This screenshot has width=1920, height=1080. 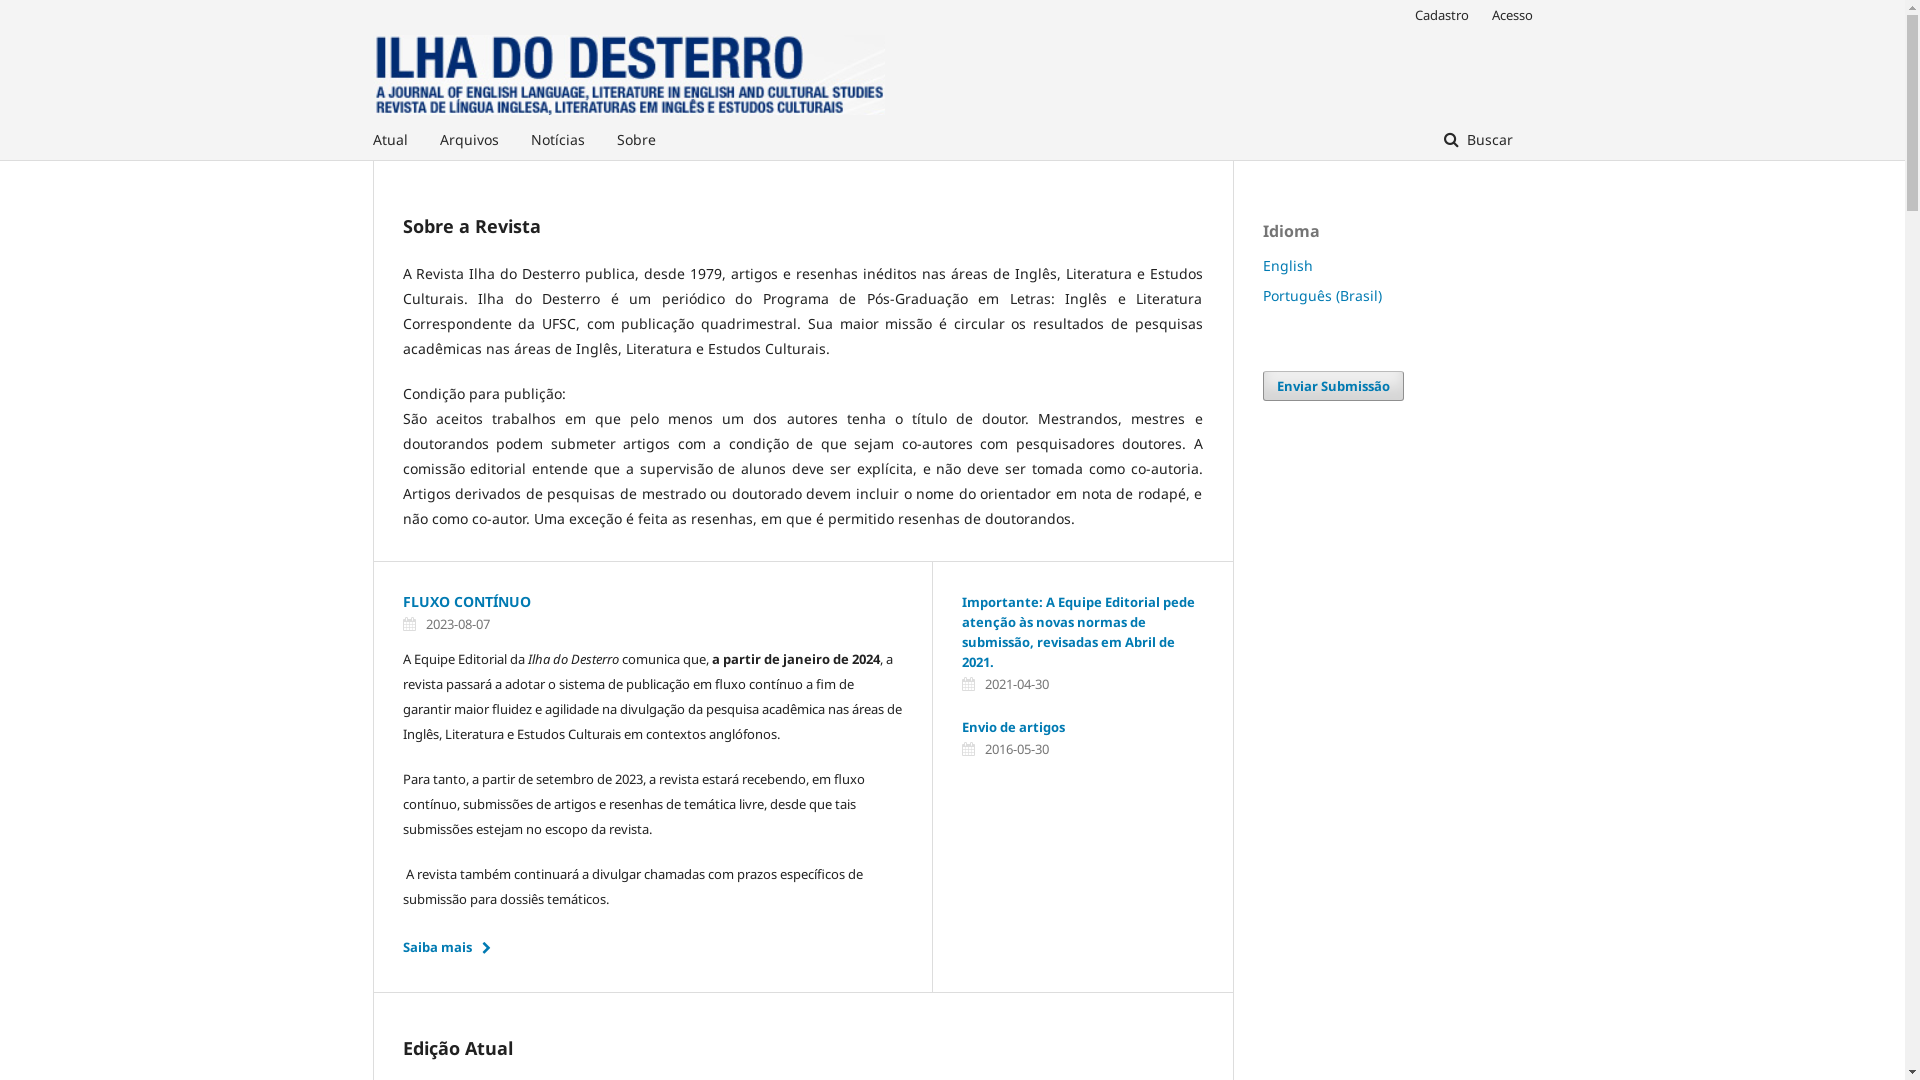 What do you see at coordinates (636, 140) in the screenshot?
I see `Sobre` at bounding box center [636, 140].